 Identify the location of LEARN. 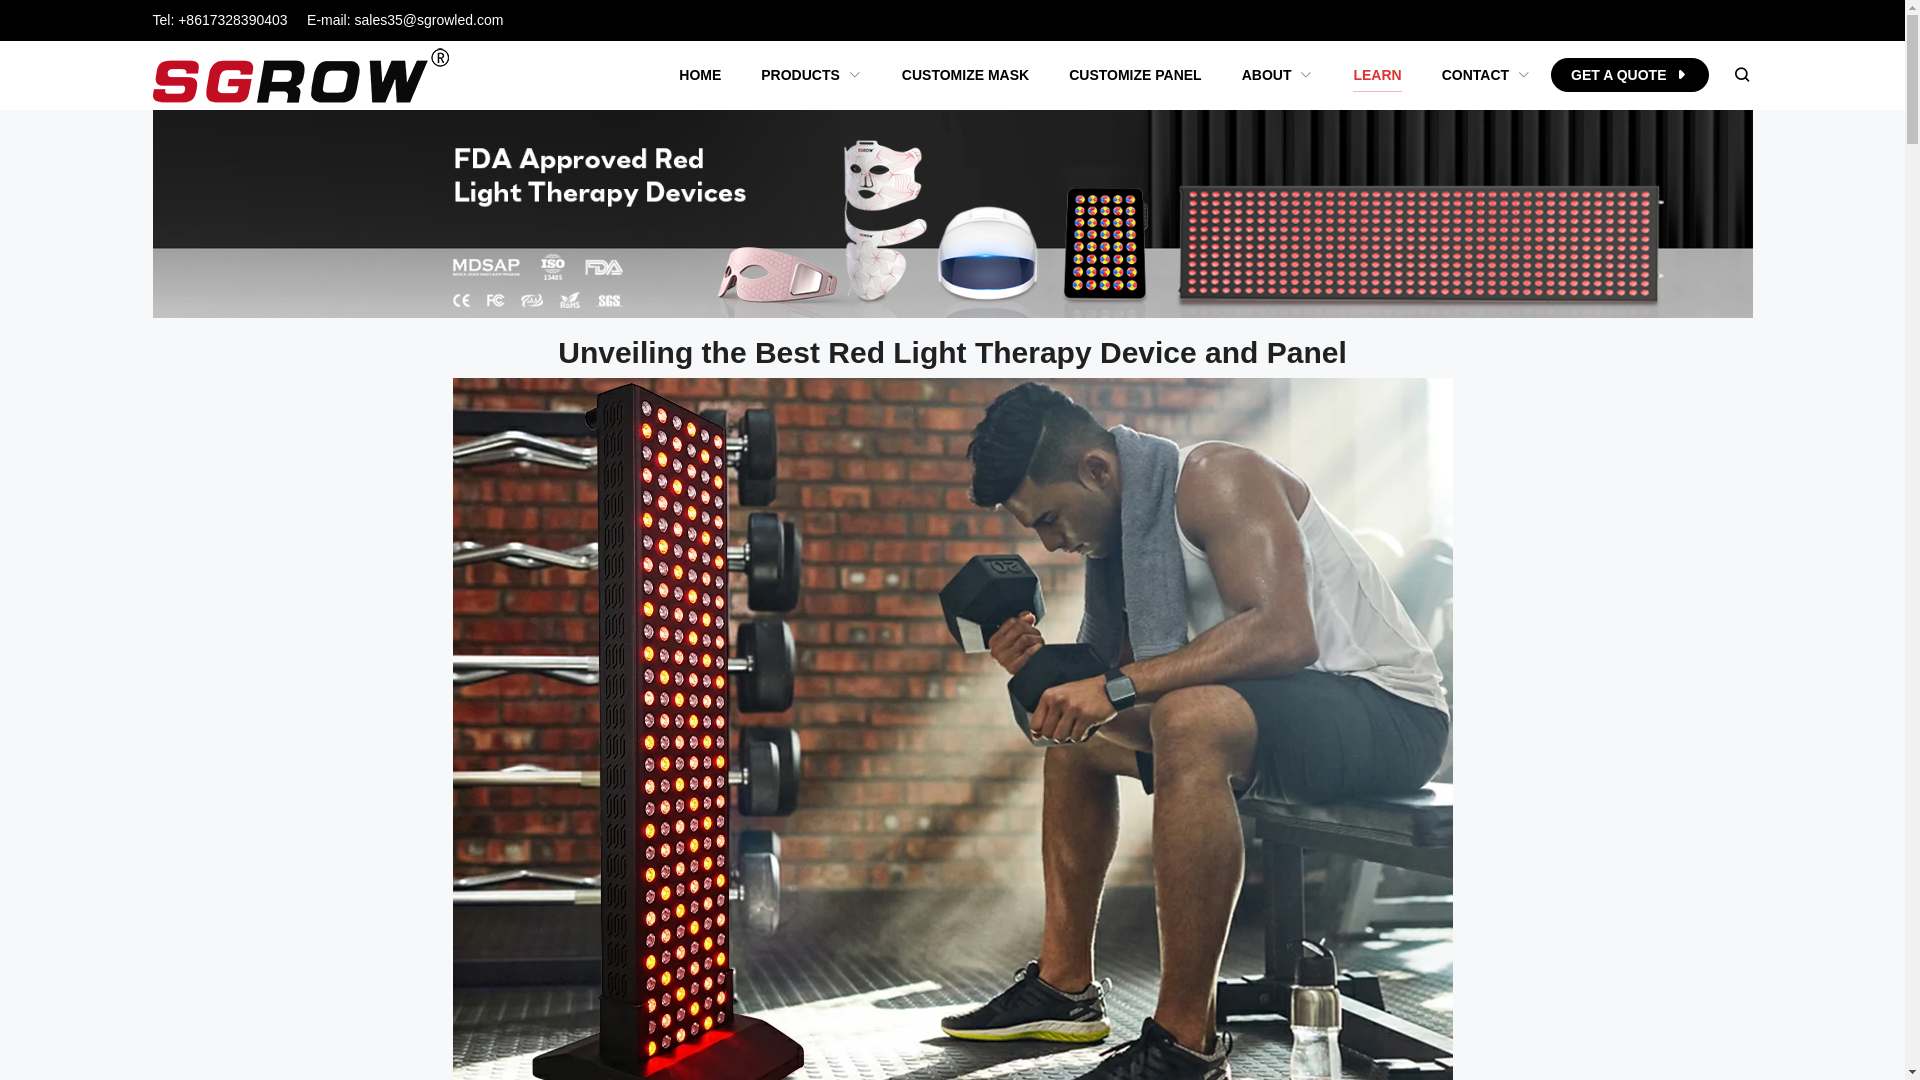
(1376, 75).